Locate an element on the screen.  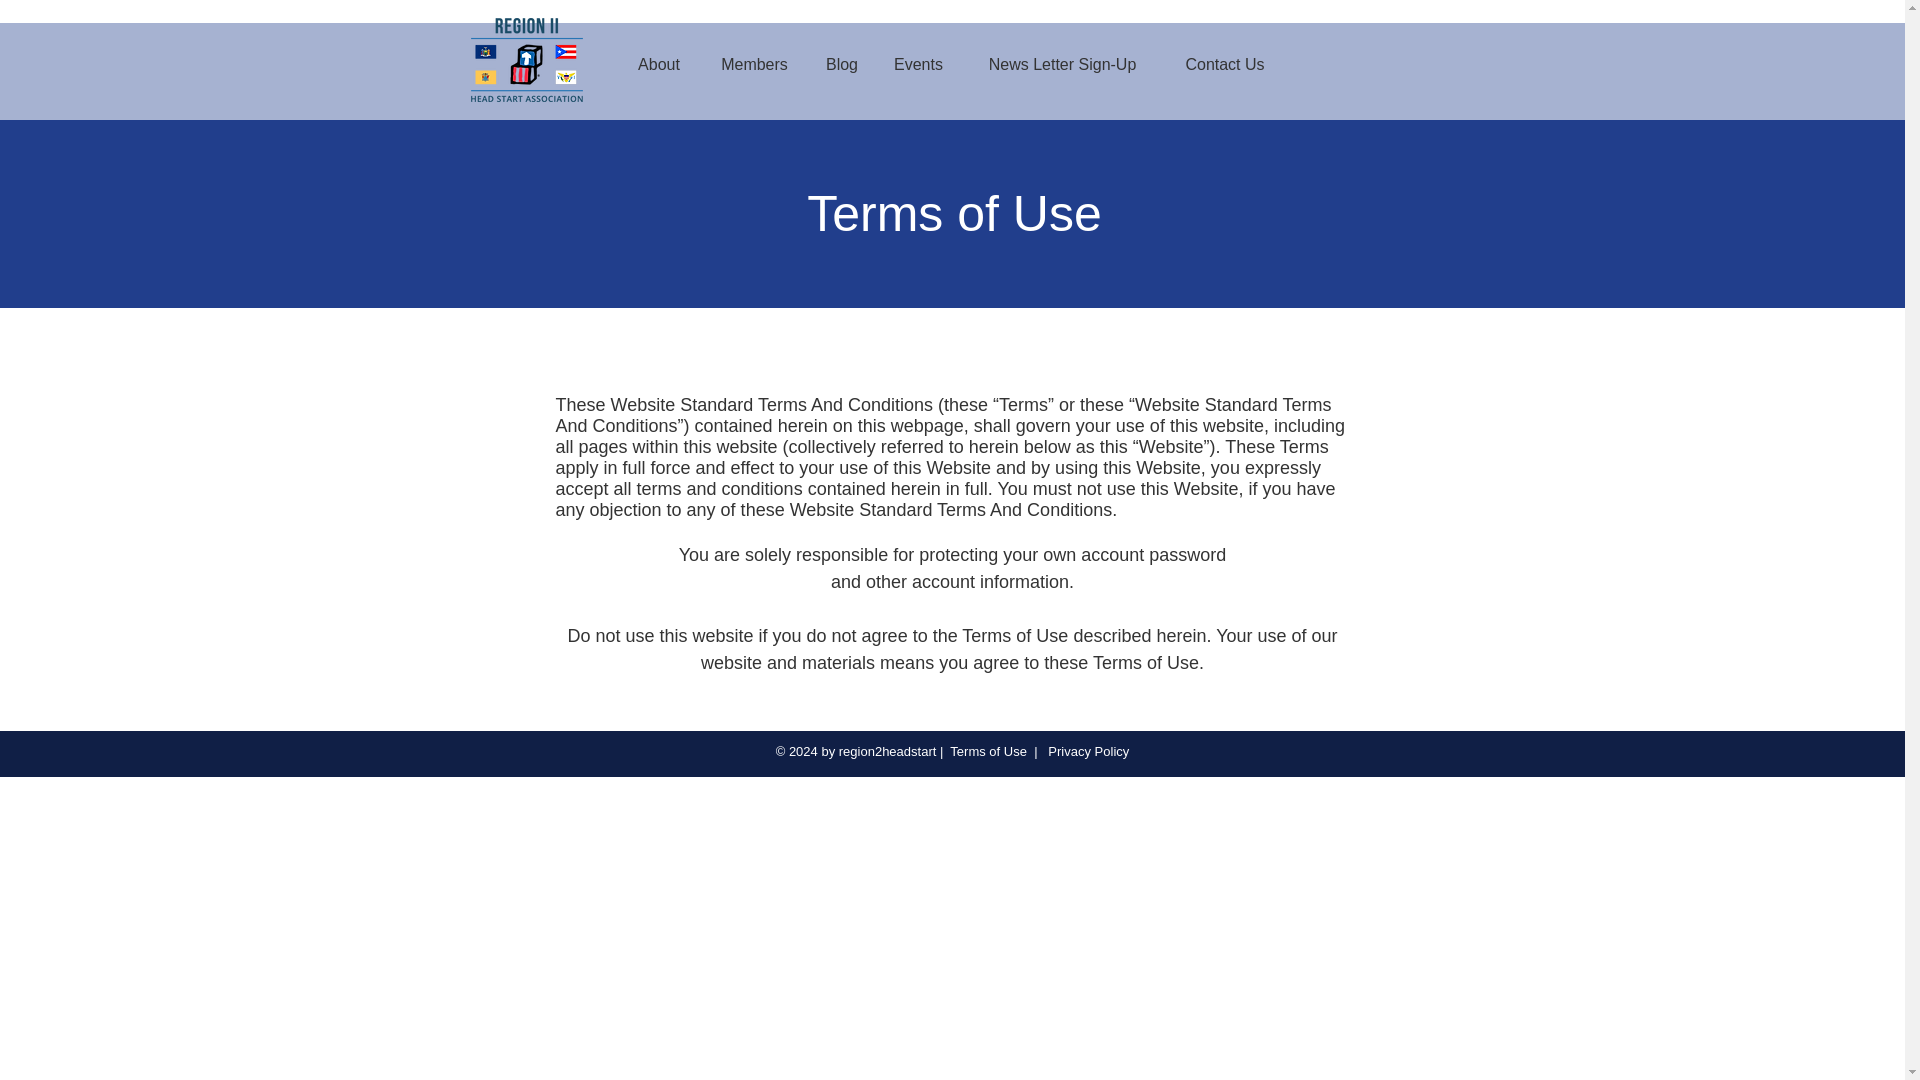
Terms of Use is located at coordinates (988, 752).